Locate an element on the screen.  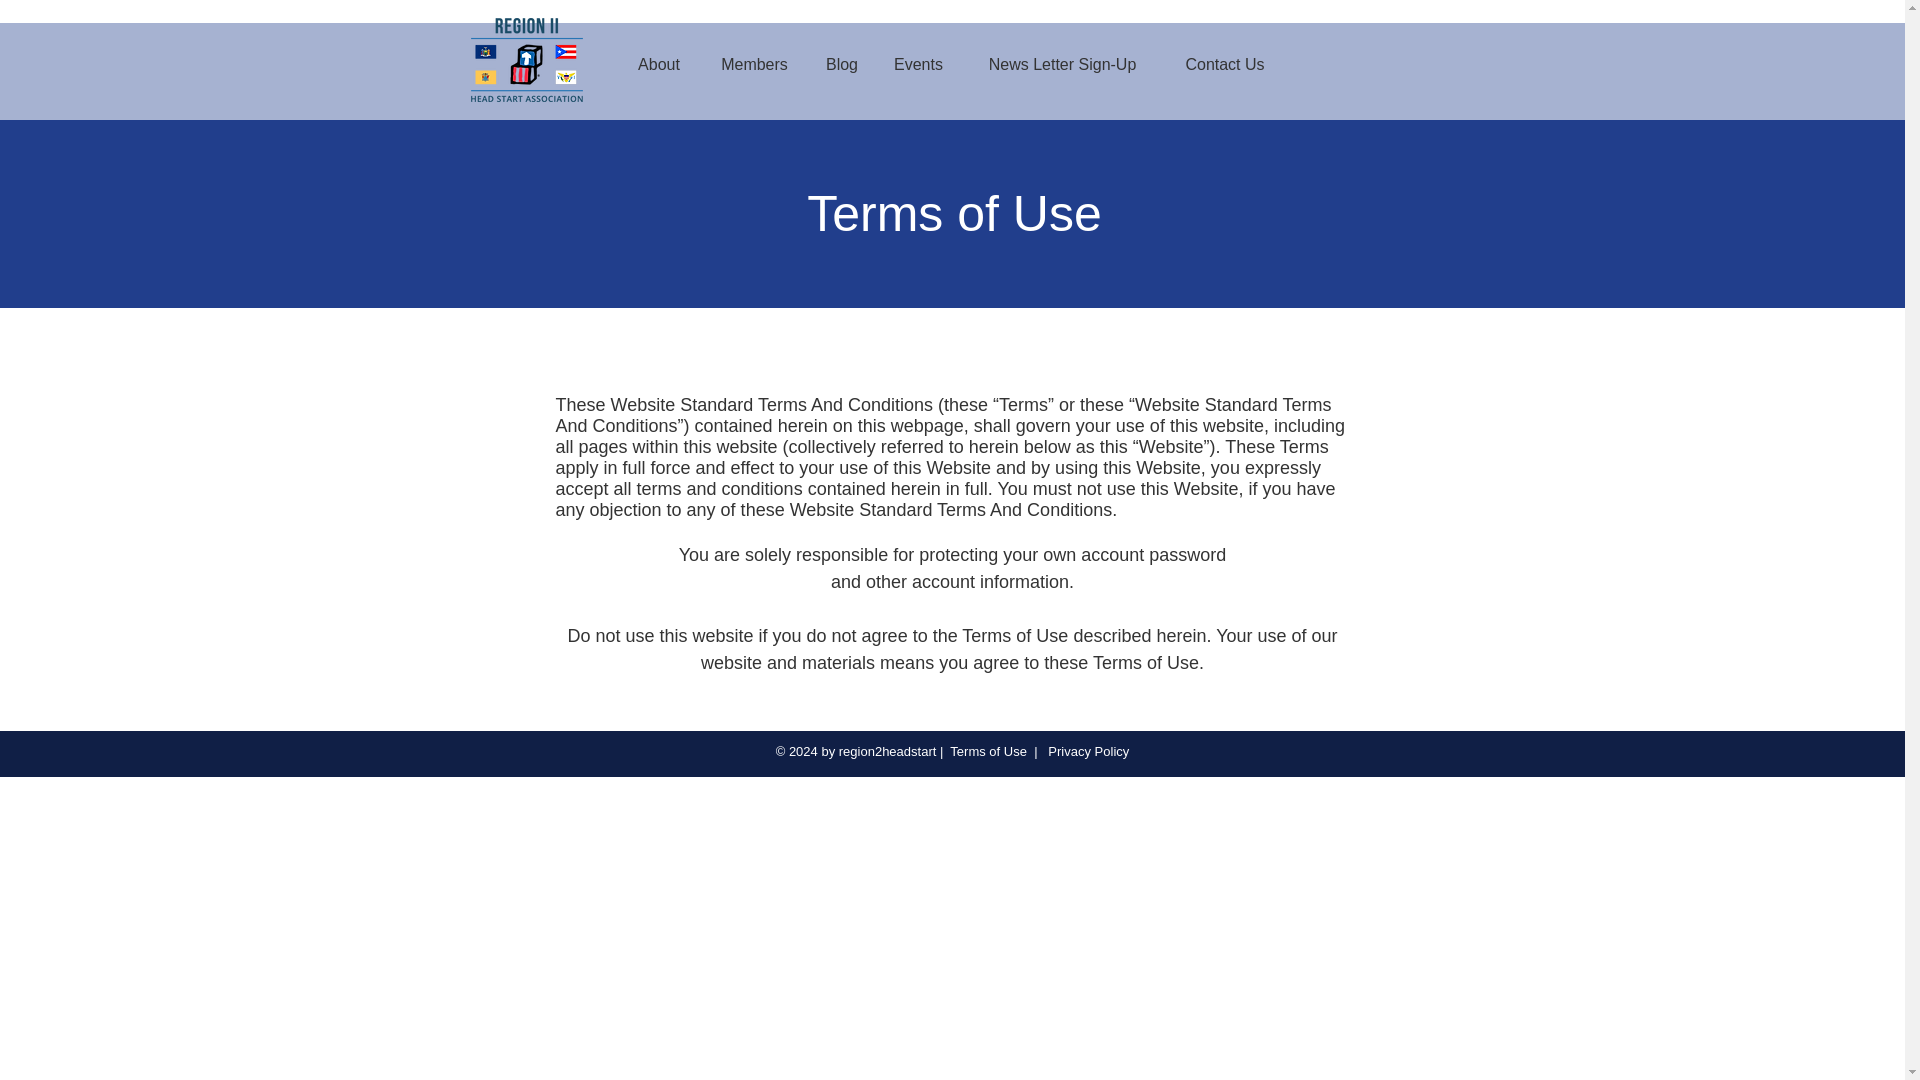
Terms of Use is located at coordinates (988, 752).